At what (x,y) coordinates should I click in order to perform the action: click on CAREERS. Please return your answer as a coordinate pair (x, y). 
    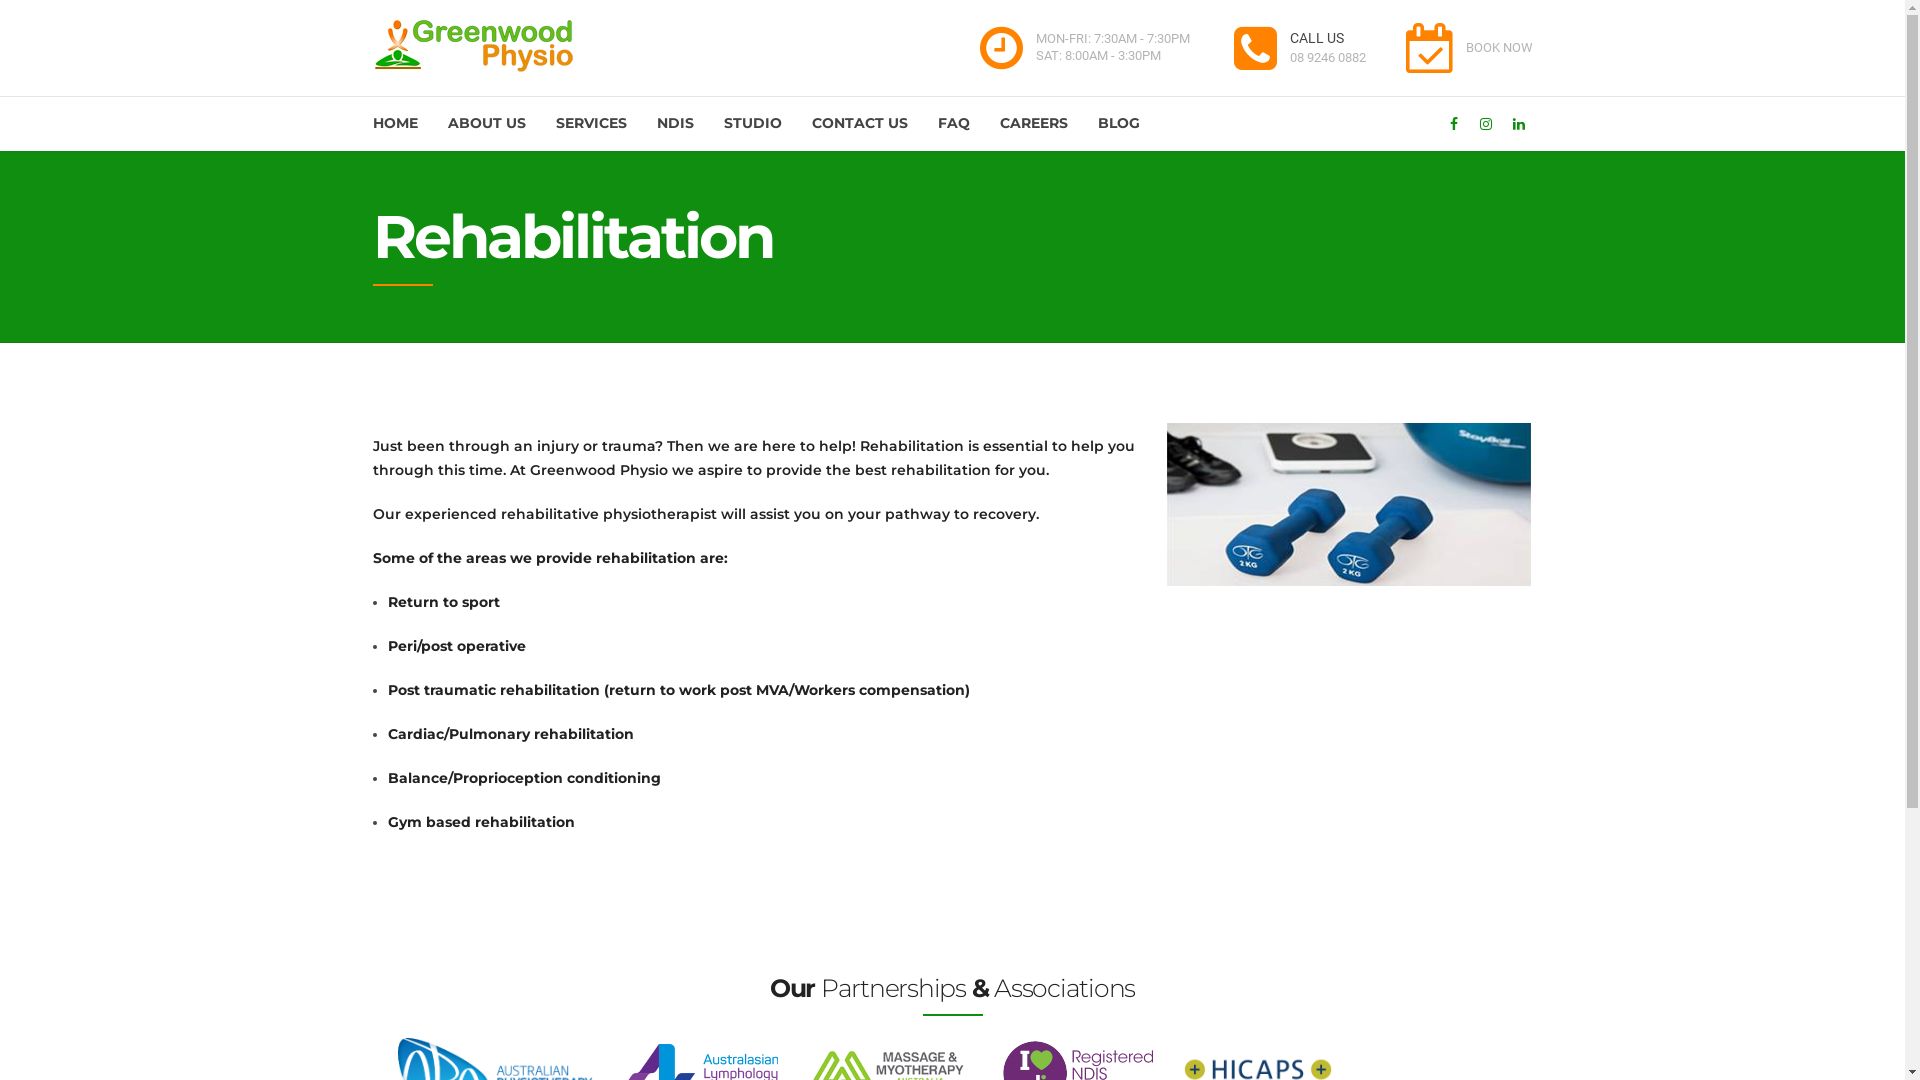
    Looking at the image, I should click on (1034, 124).